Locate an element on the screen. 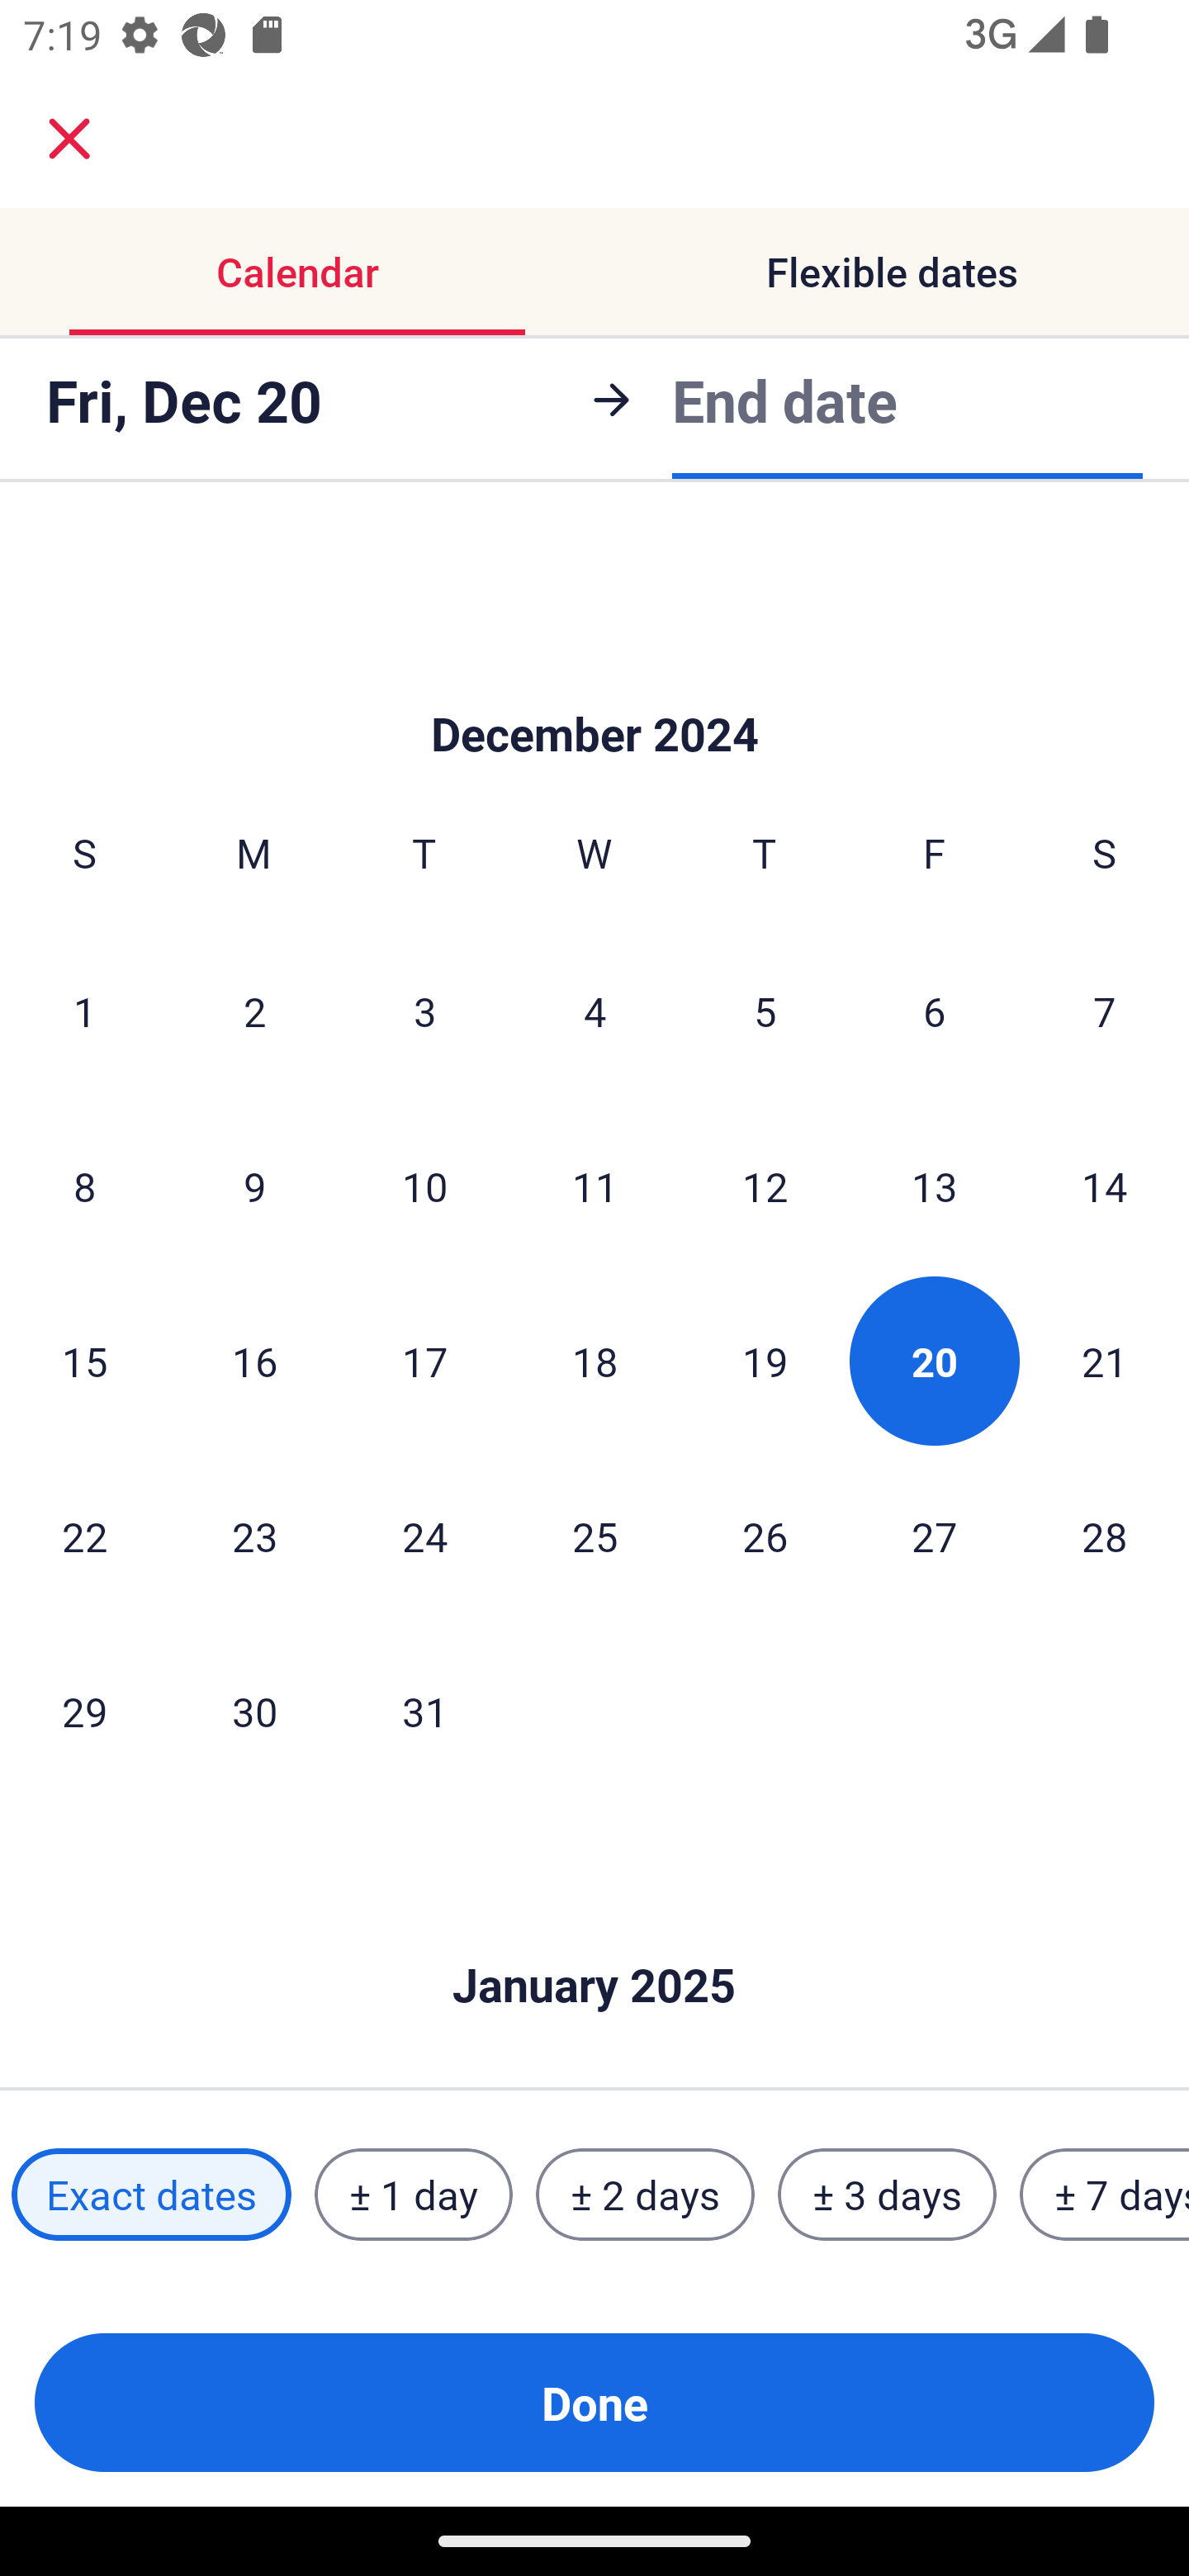 The height and width of the screenshot is (2576, 1189). Skip to Done is located at coordinates (594, 685).